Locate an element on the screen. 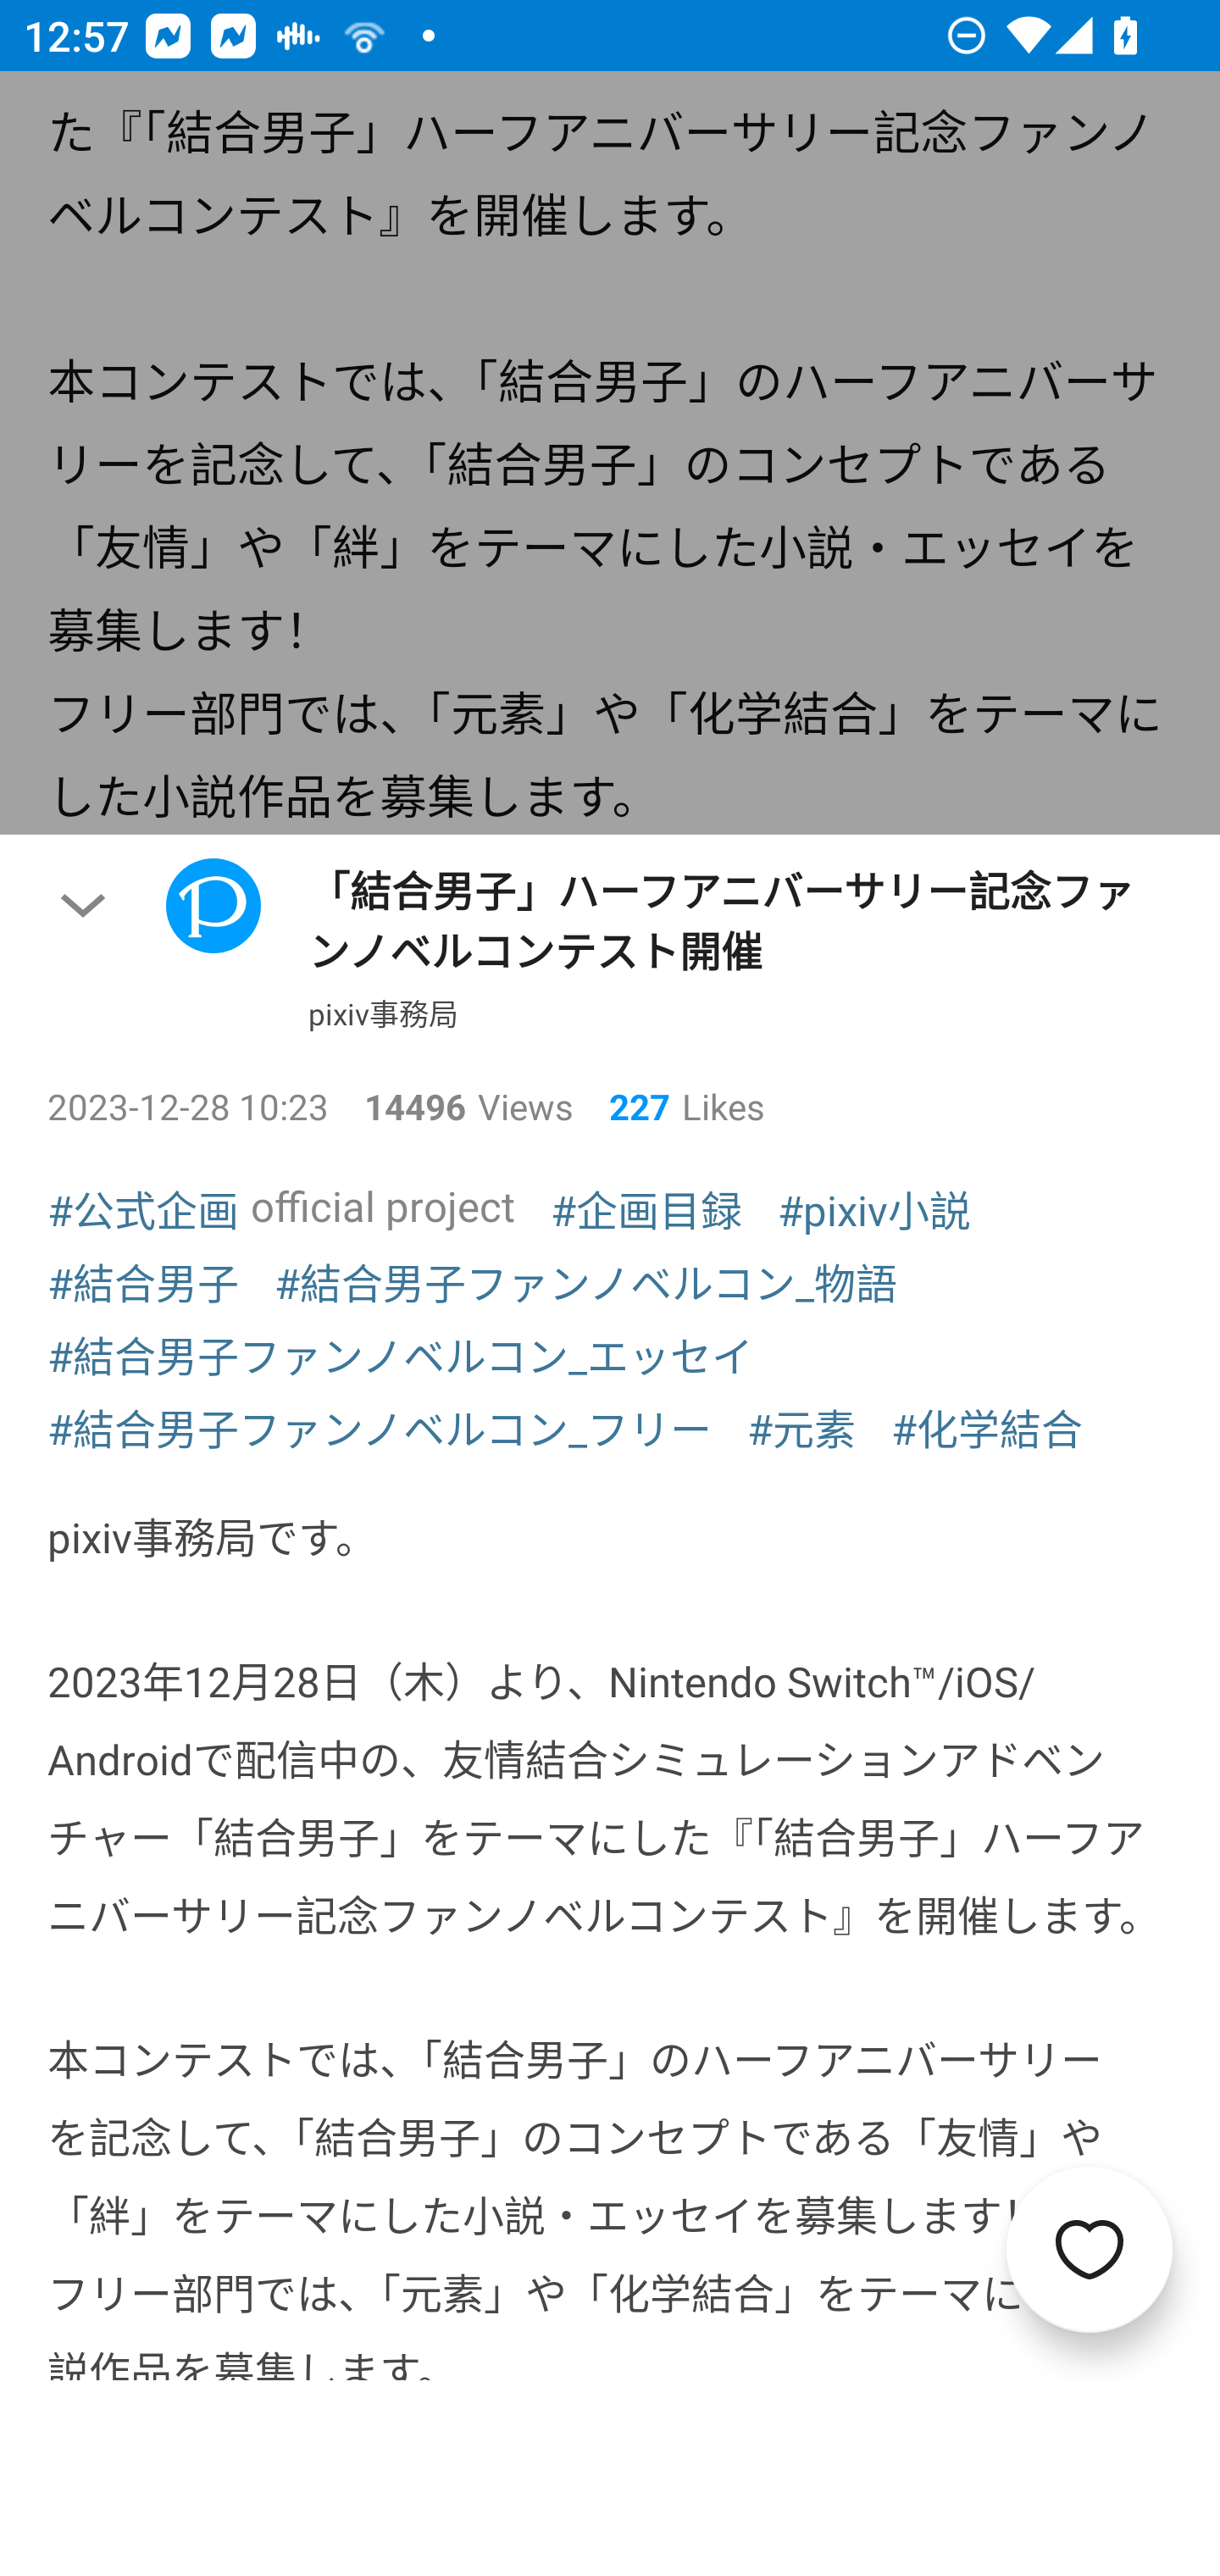 Image resolution: width=1220 pixels, height=2576 pixels. 227 is located at coordinates (627, 1106).